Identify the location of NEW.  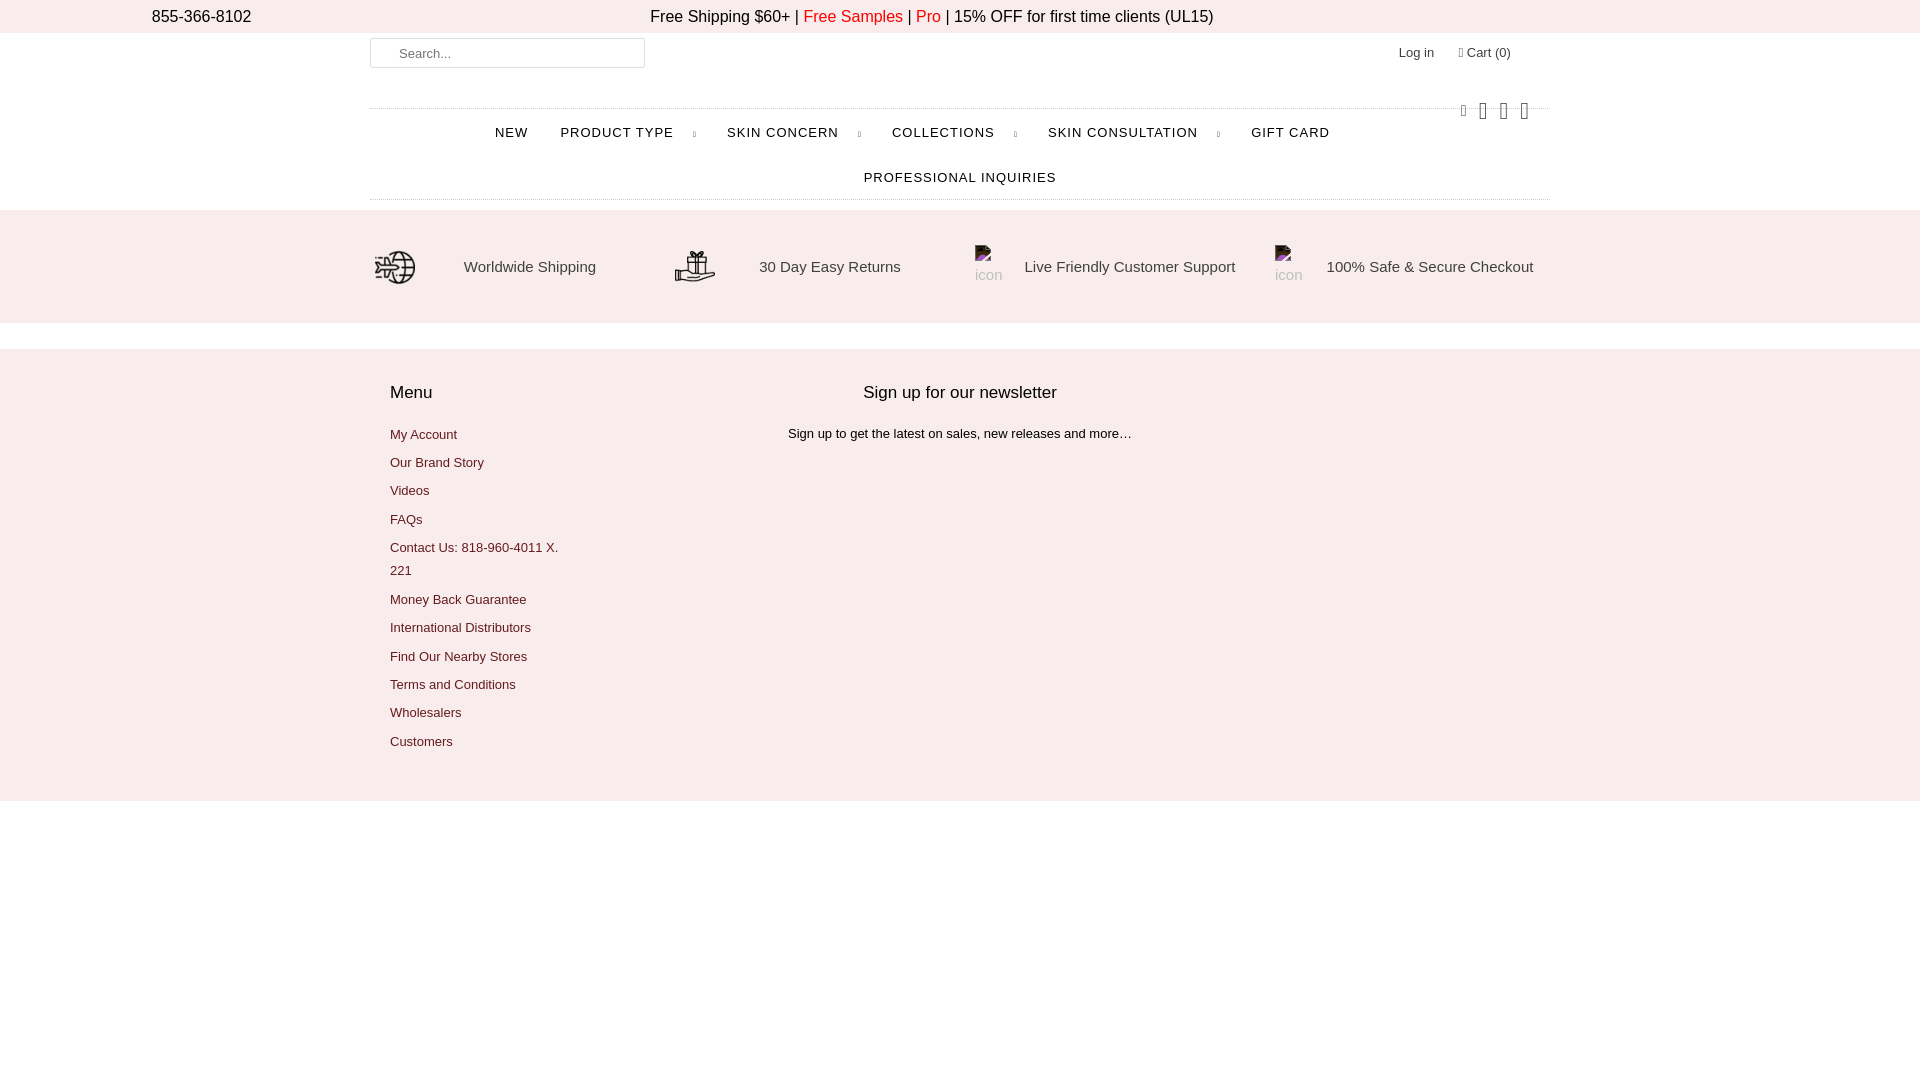
(512, 132).